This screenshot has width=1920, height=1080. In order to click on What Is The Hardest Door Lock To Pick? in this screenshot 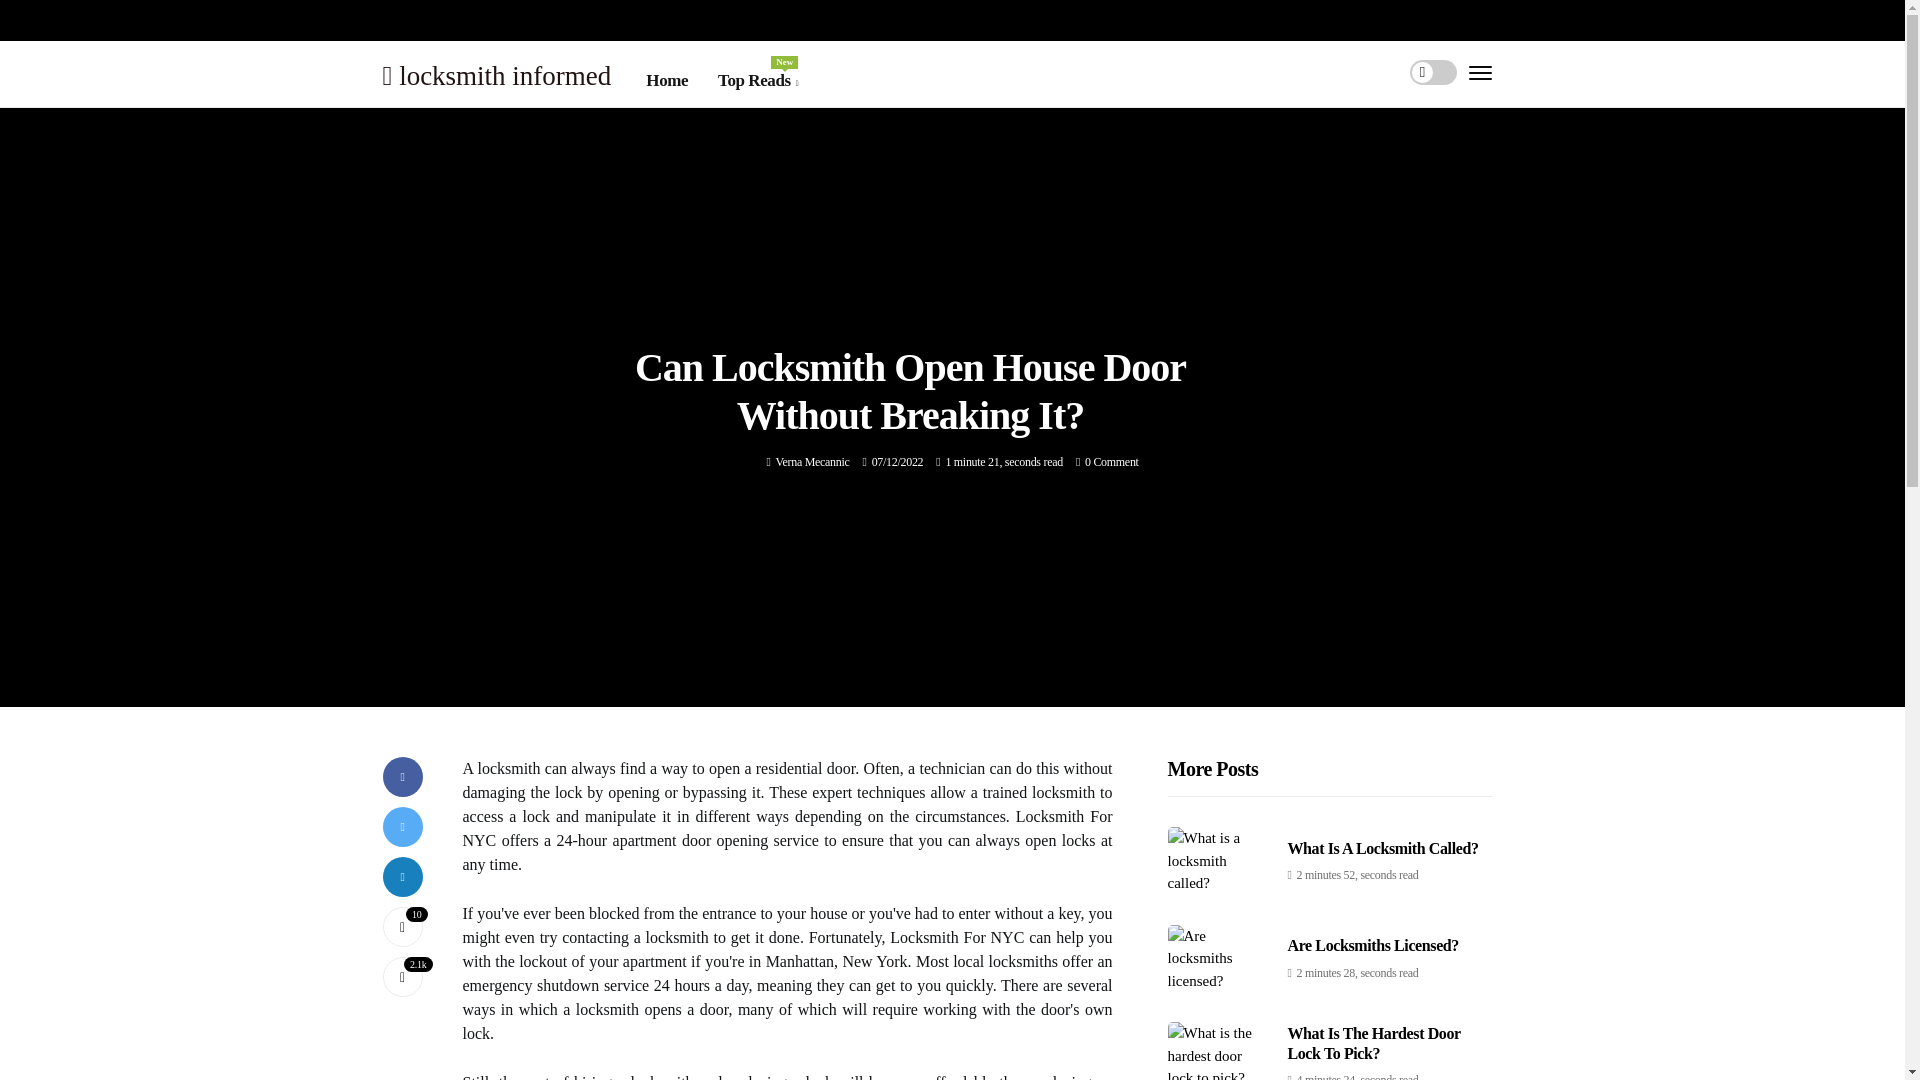, I will do `click(1374, 1042)`.